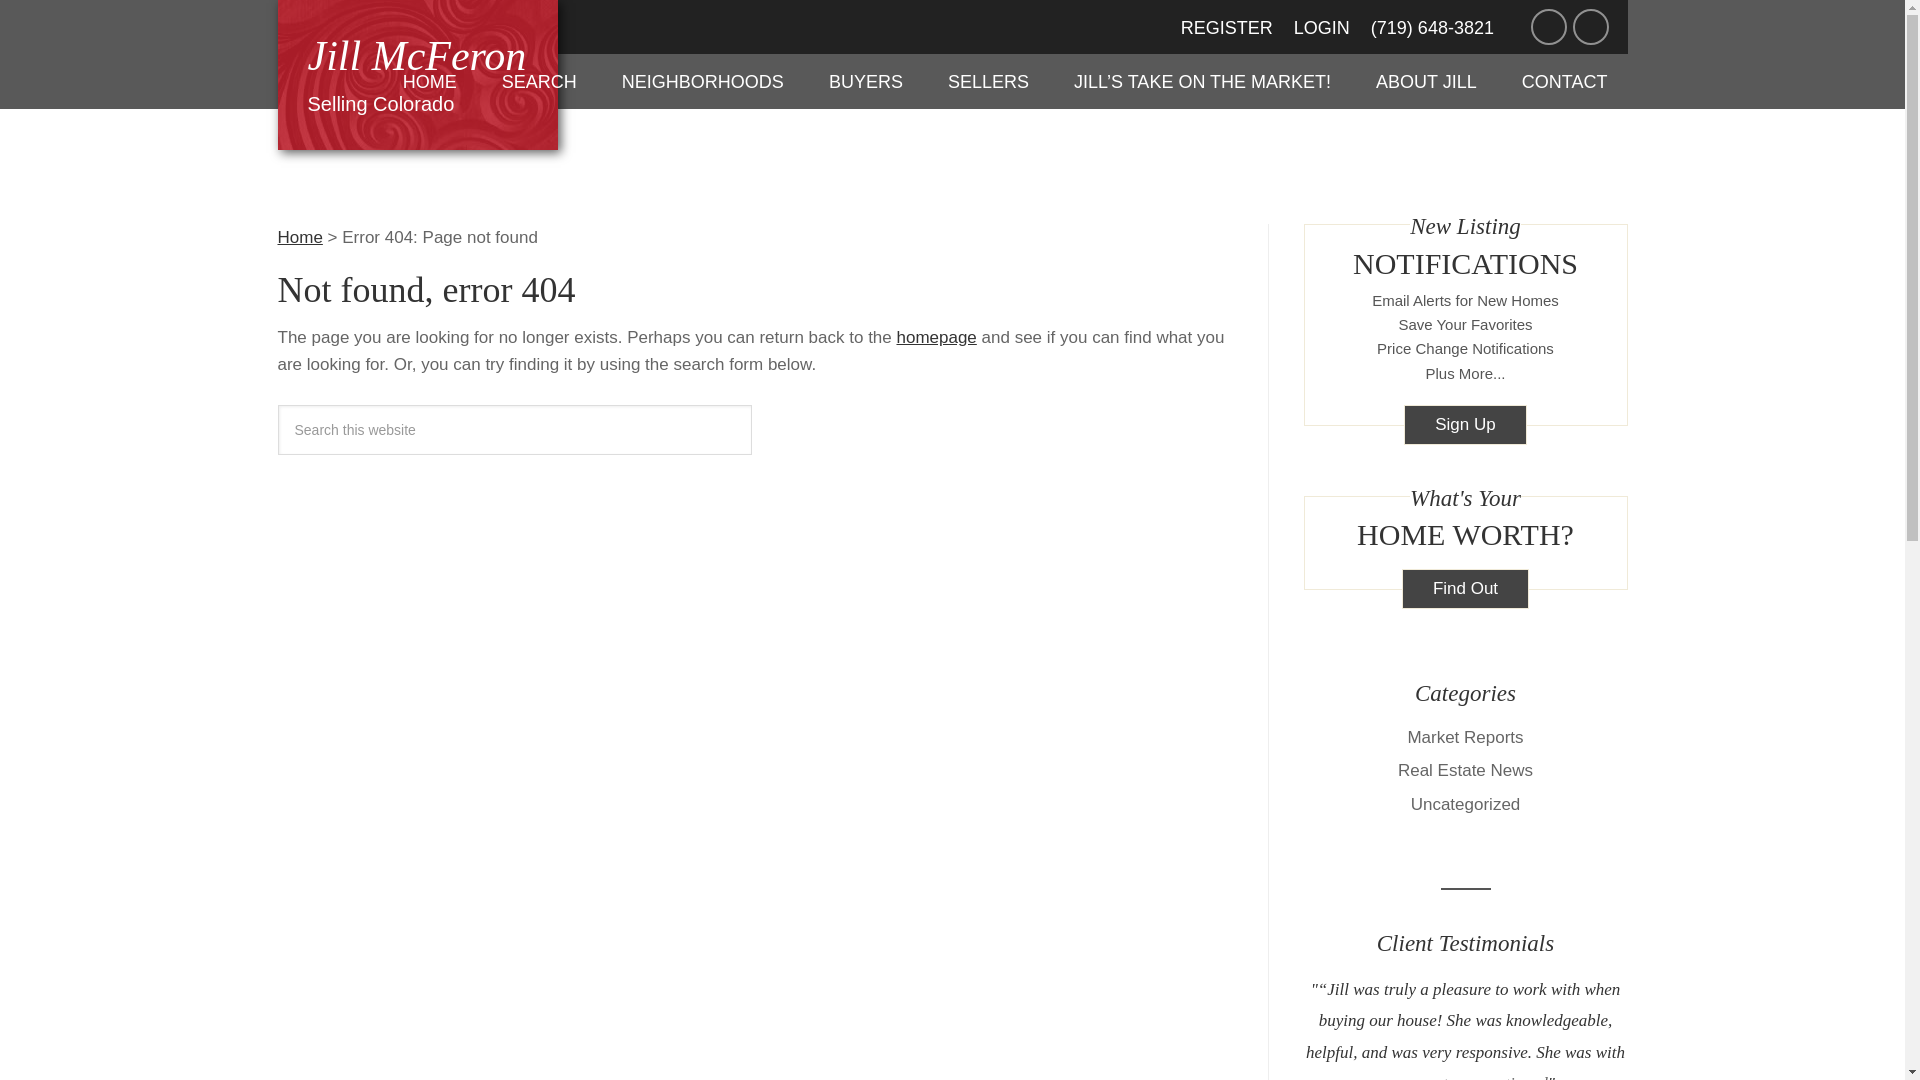 The image size is (1920, 1080). What do you see at coordinates (702, 82) in the screenshot?
I see `HOME` at bounding box center [702, 82].